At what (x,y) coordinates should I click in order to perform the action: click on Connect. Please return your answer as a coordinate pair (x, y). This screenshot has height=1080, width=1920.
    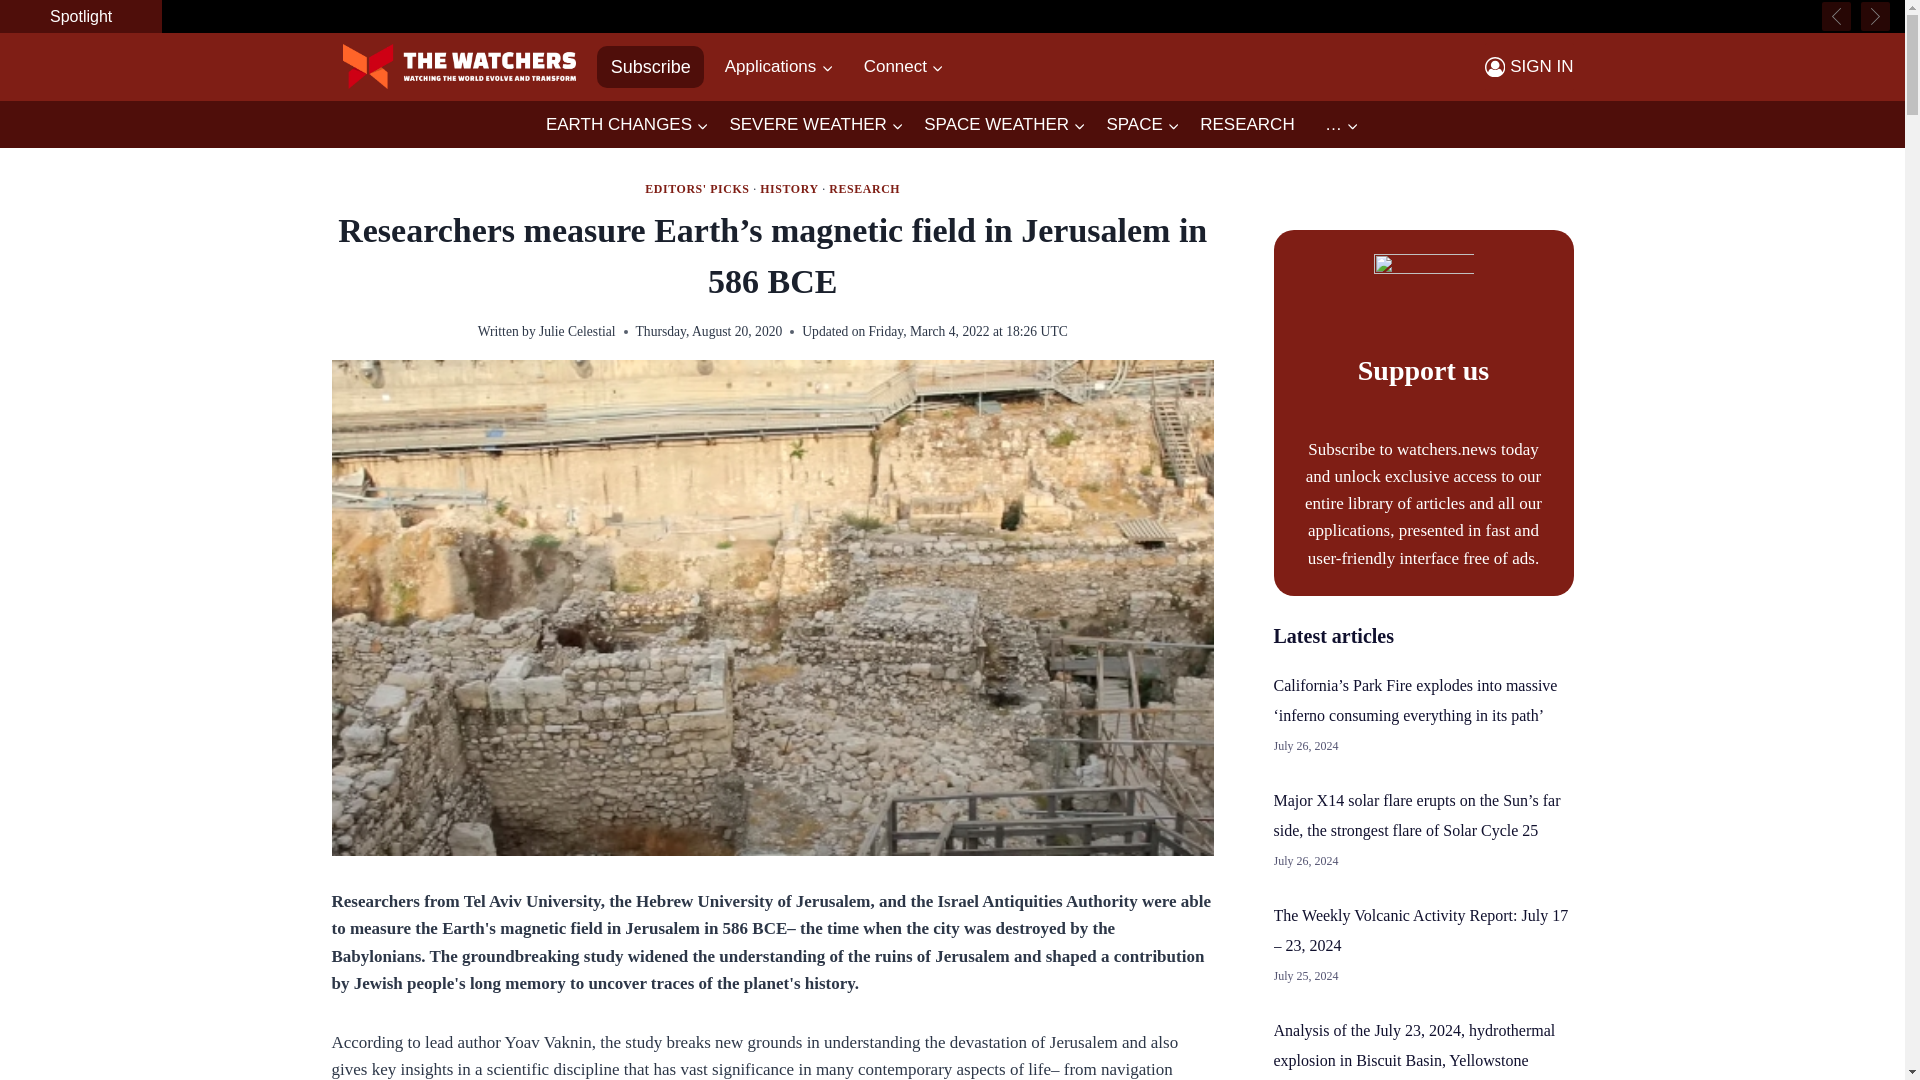
    Looking at the image, I should click on (904, 66).